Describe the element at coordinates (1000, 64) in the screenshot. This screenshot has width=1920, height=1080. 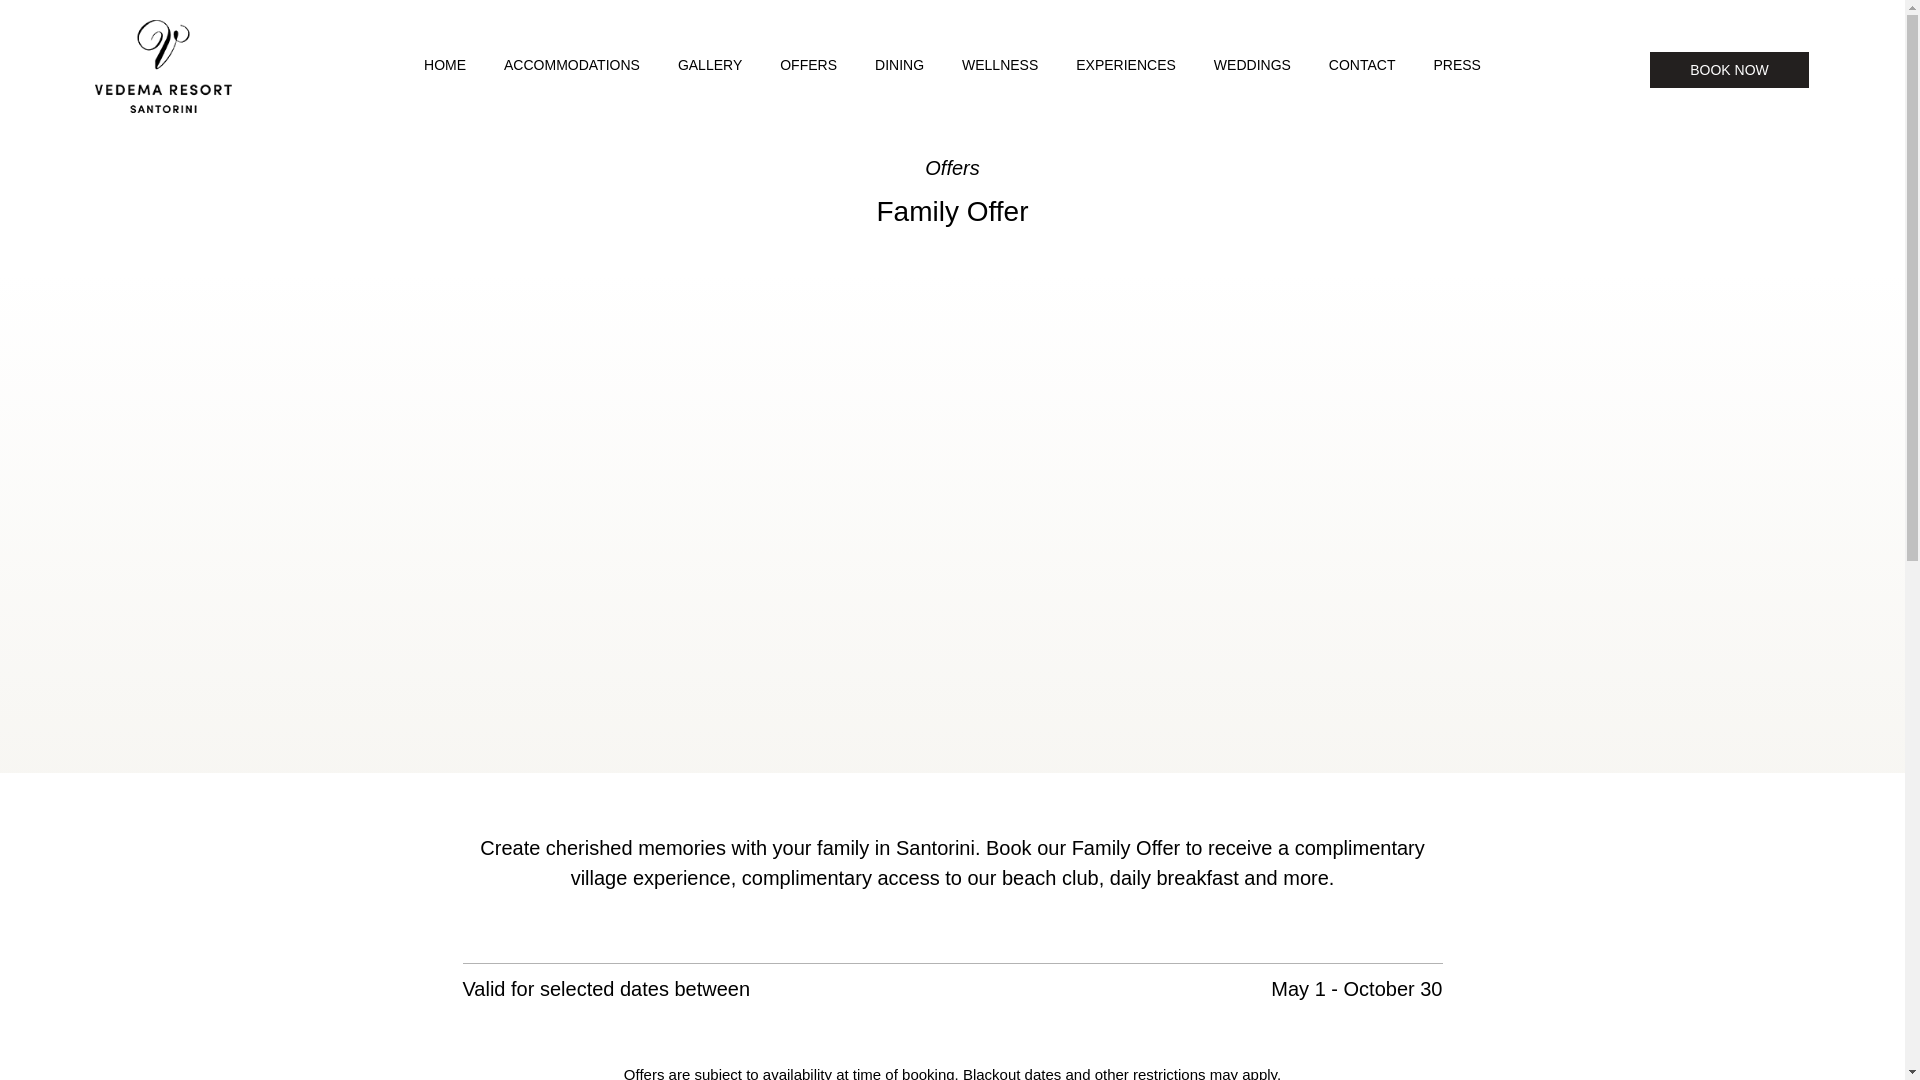
I see `WELLNESS` at that location.